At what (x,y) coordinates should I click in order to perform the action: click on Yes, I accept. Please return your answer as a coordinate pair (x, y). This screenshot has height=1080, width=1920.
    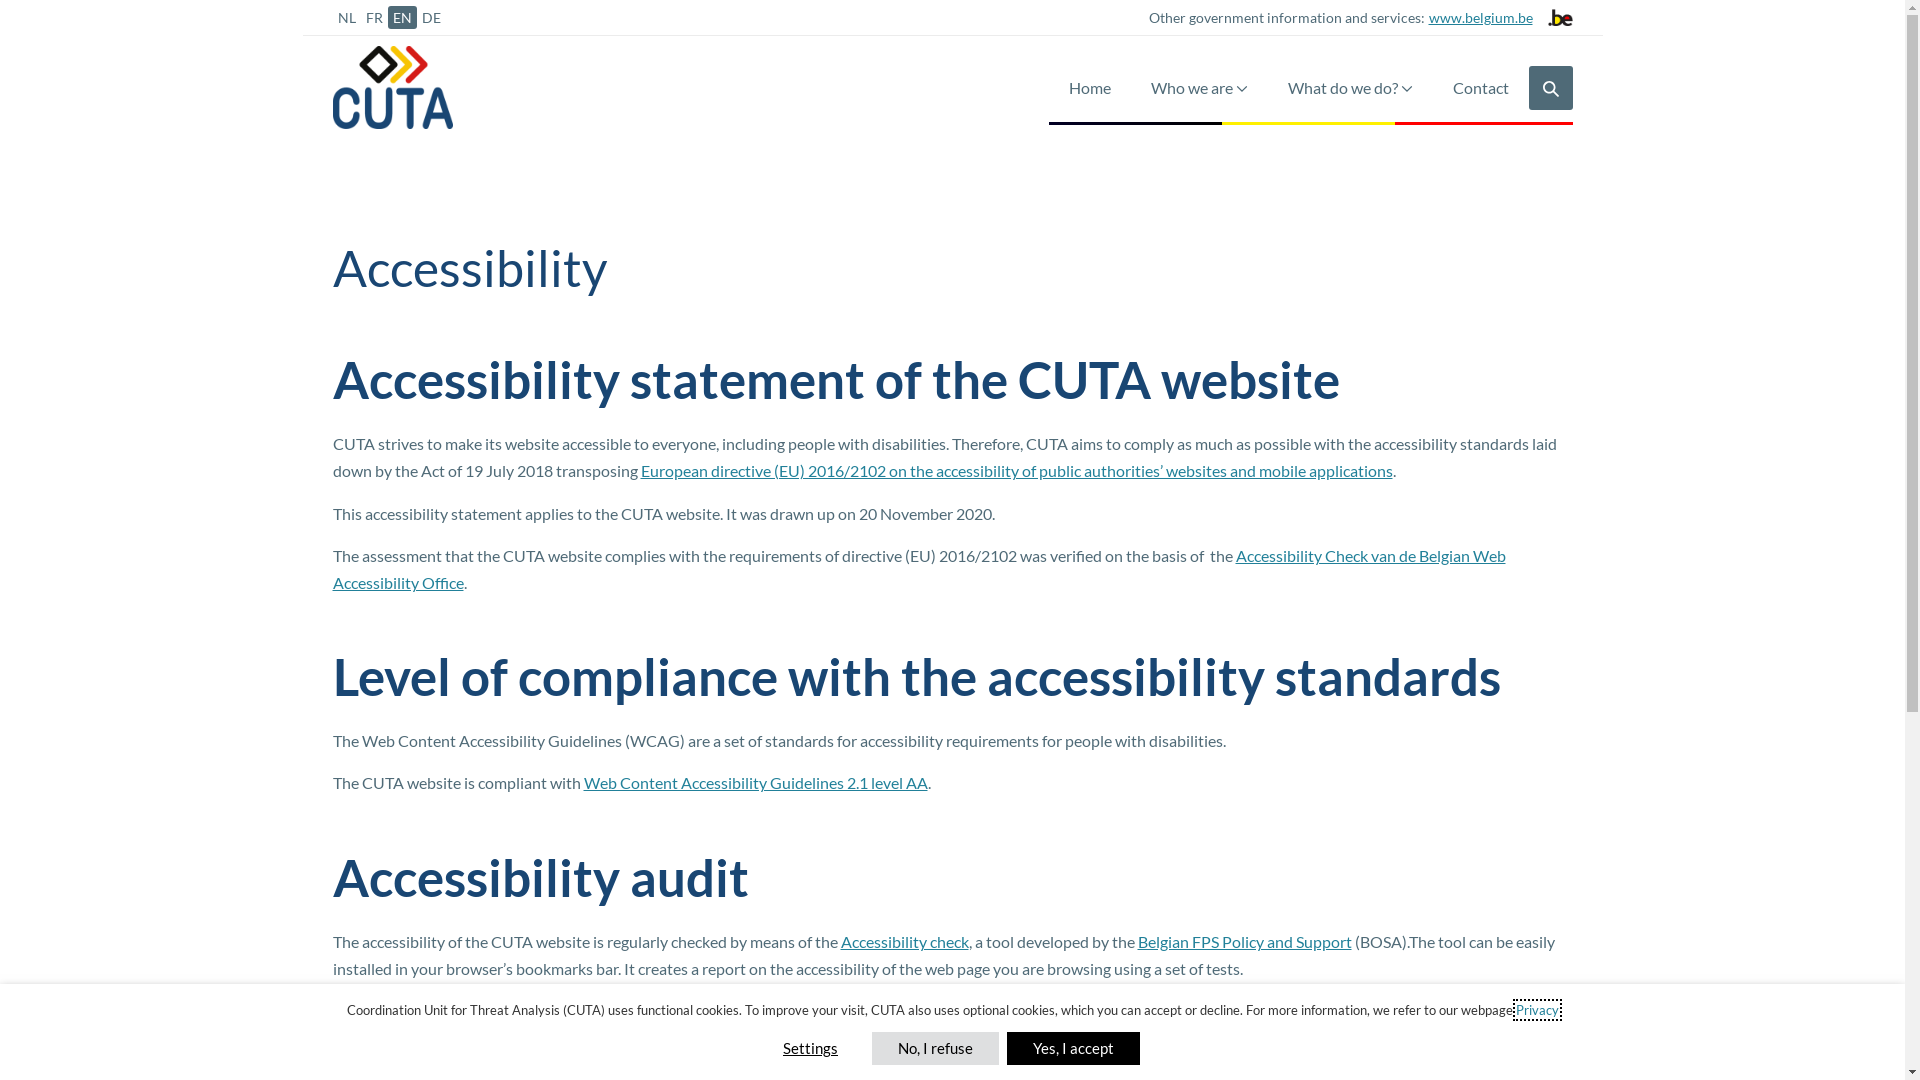
    Looking at the image, I should click on (1074, 1048).